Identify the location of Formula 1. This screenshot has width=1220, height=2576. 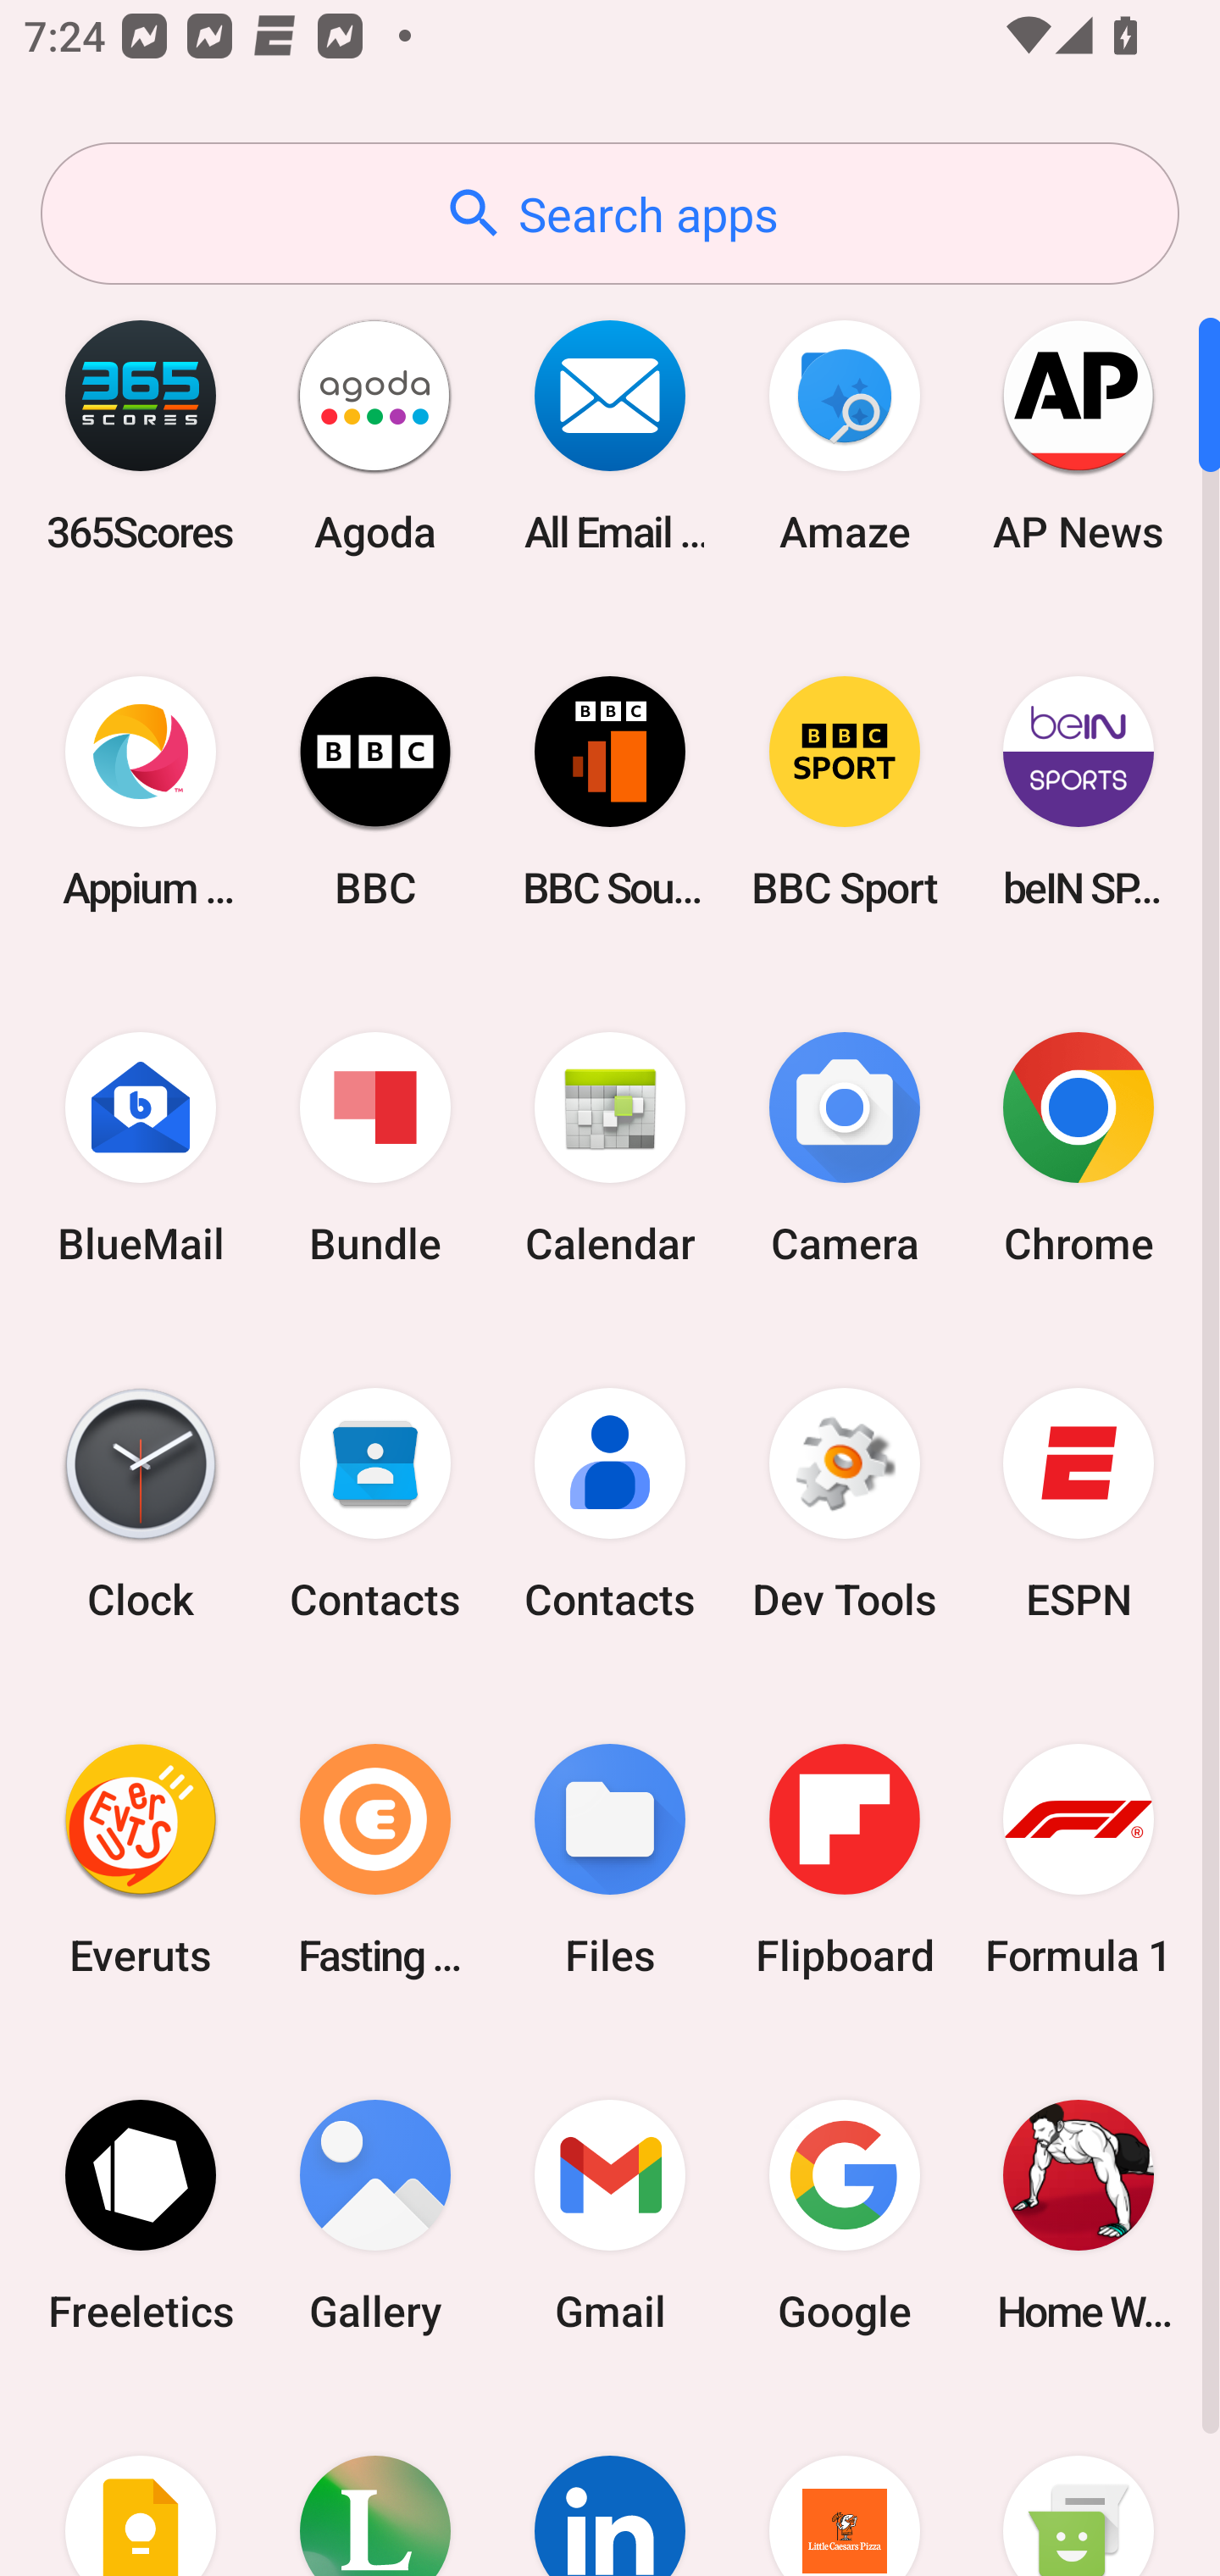
(1079, 1859).